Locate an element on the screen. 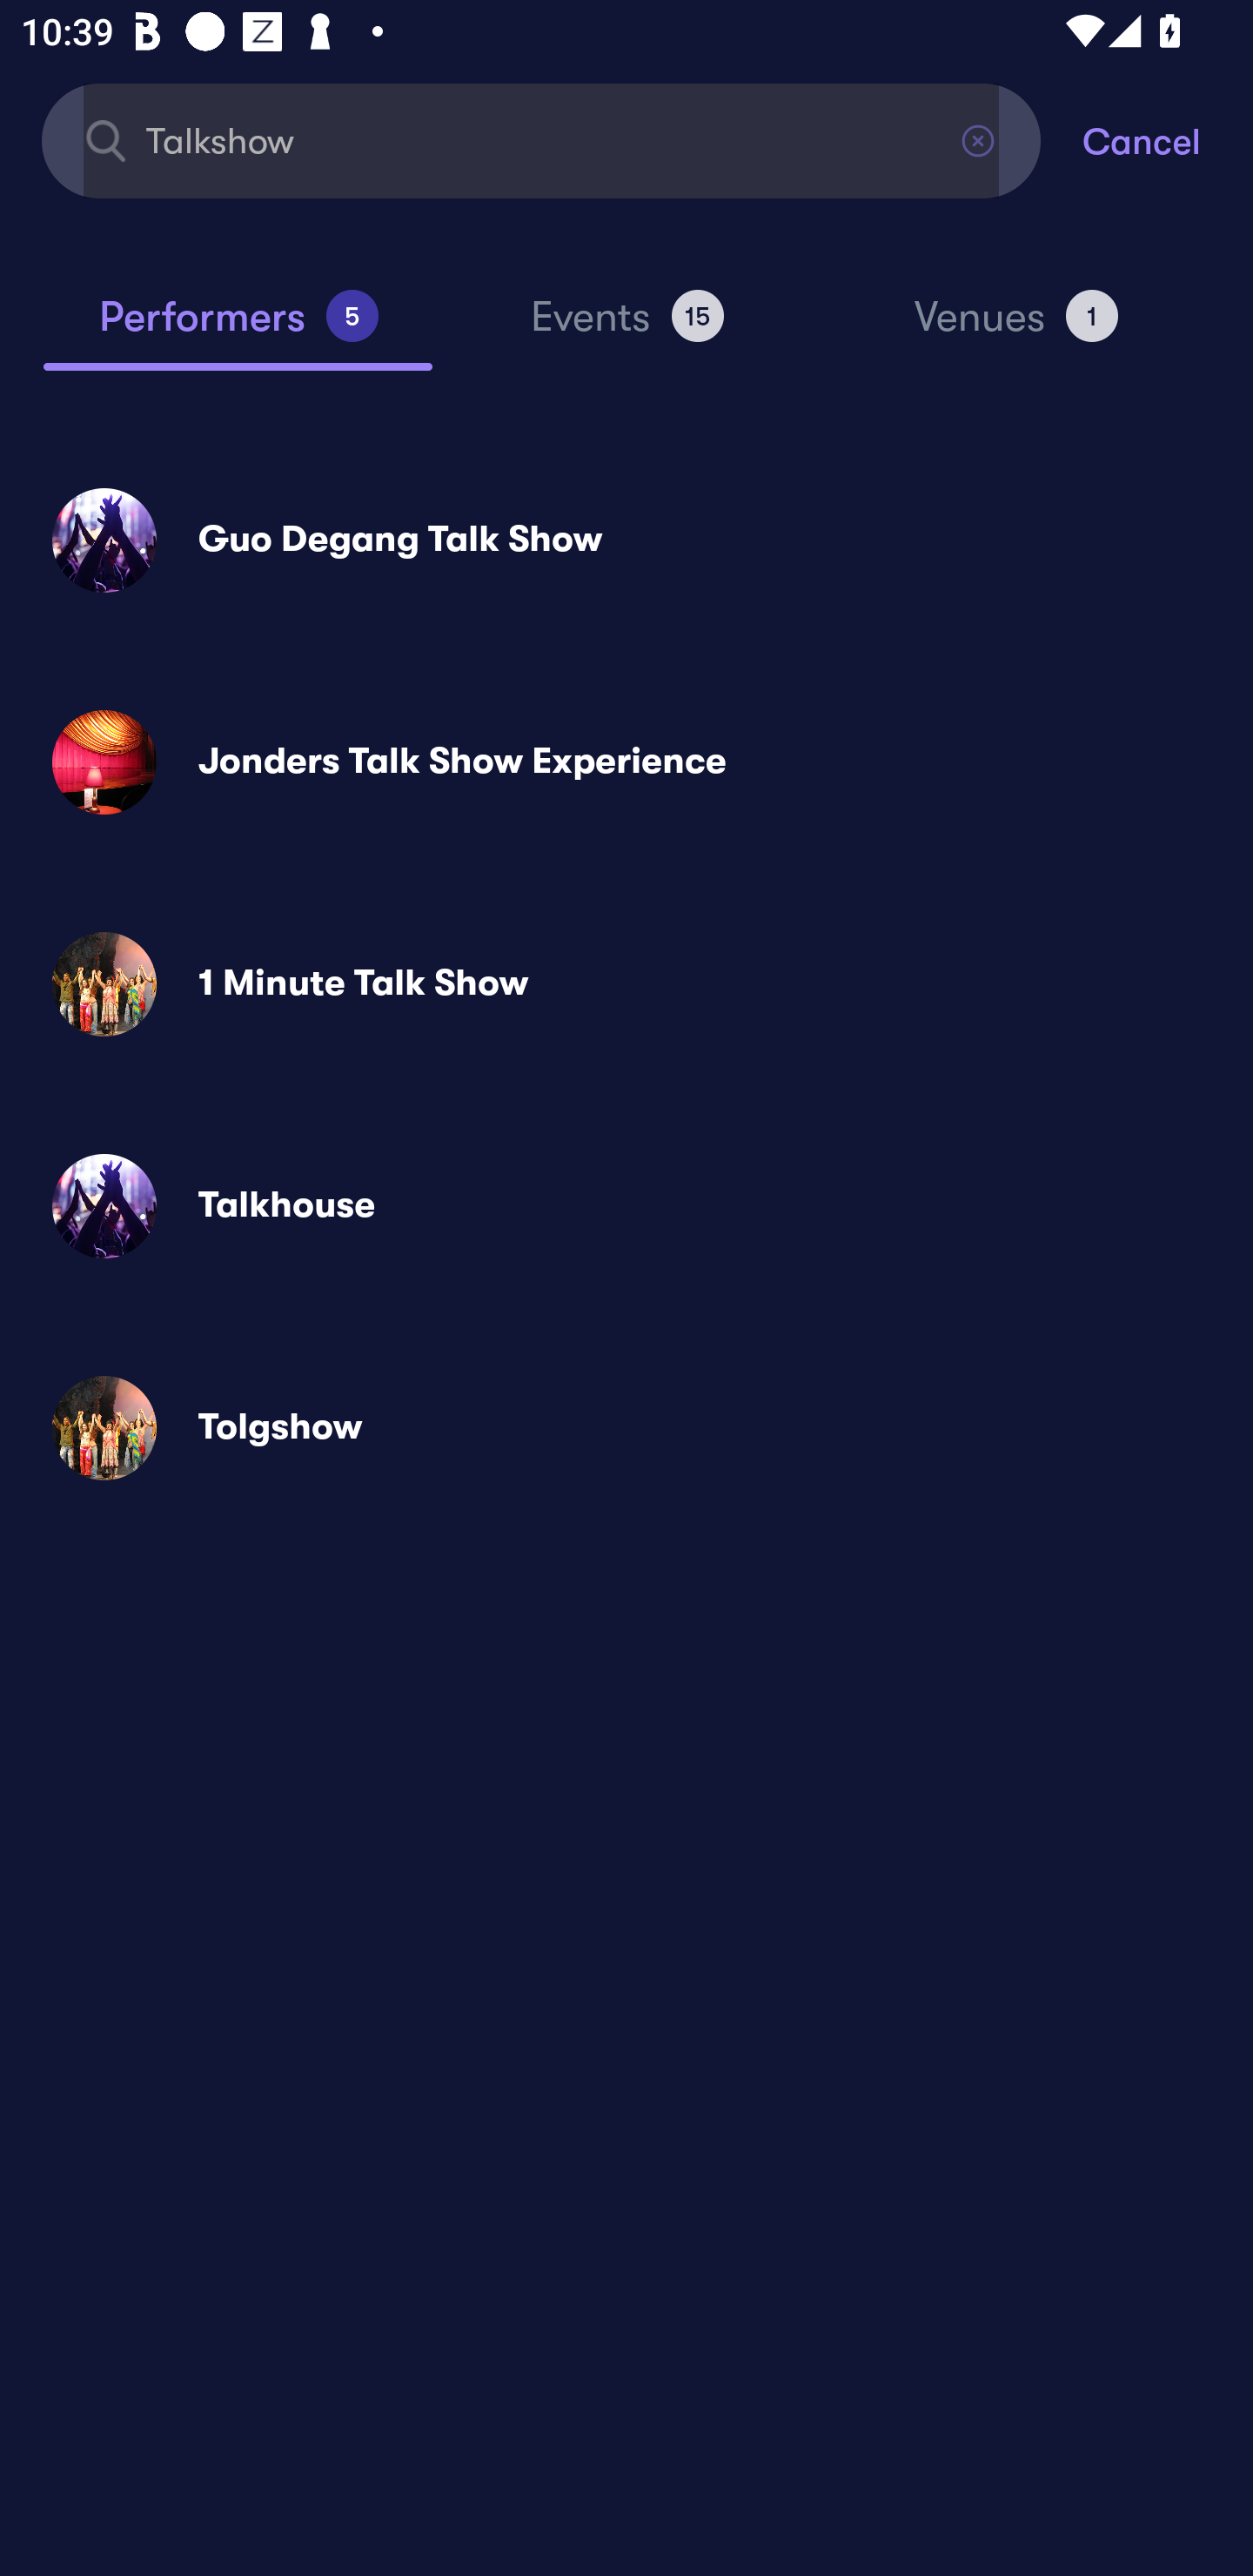  Jonders Talk Show Experience is located at coordinates (626, 762).